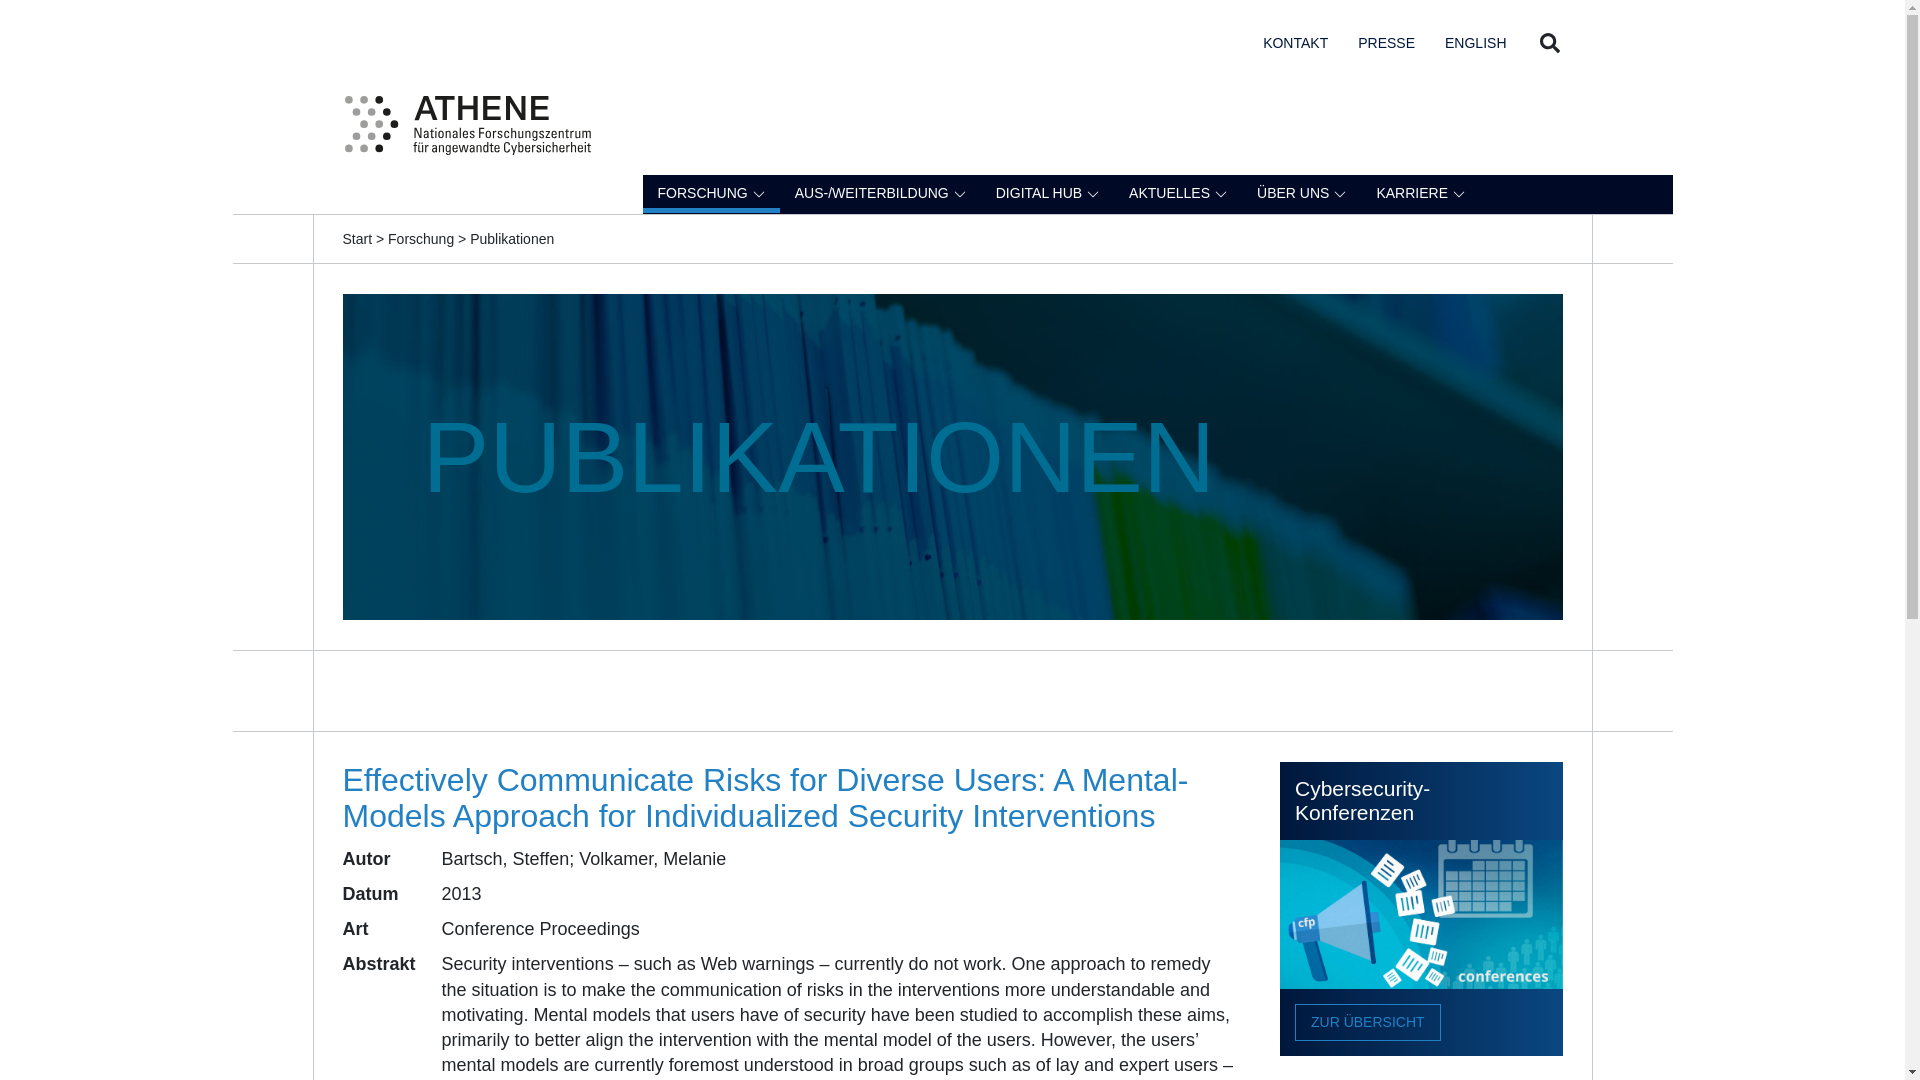  What do you see at coordinates (1475, 41) in the screenshot?
I see `ENGLISH` at bounding box center [1475, 41].